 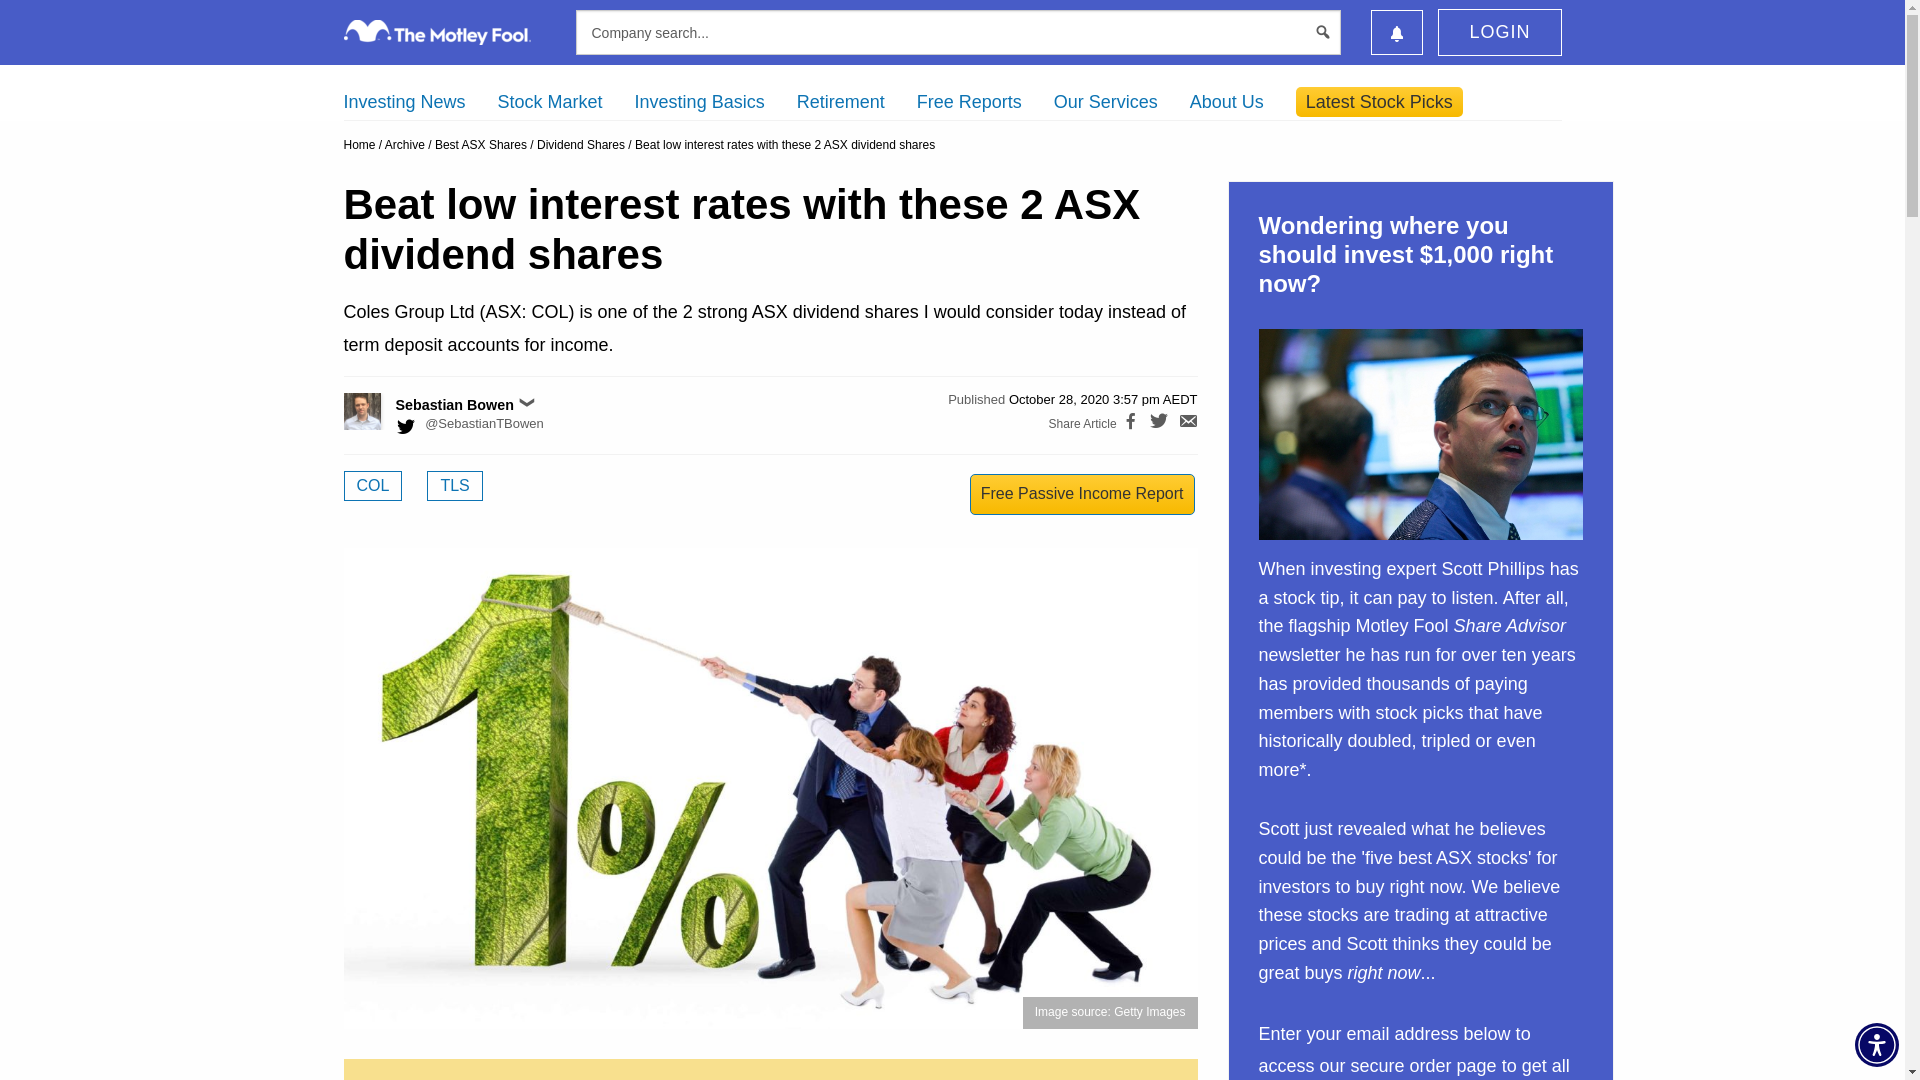 I want to click on Investing News, so click(x=404, y=102).